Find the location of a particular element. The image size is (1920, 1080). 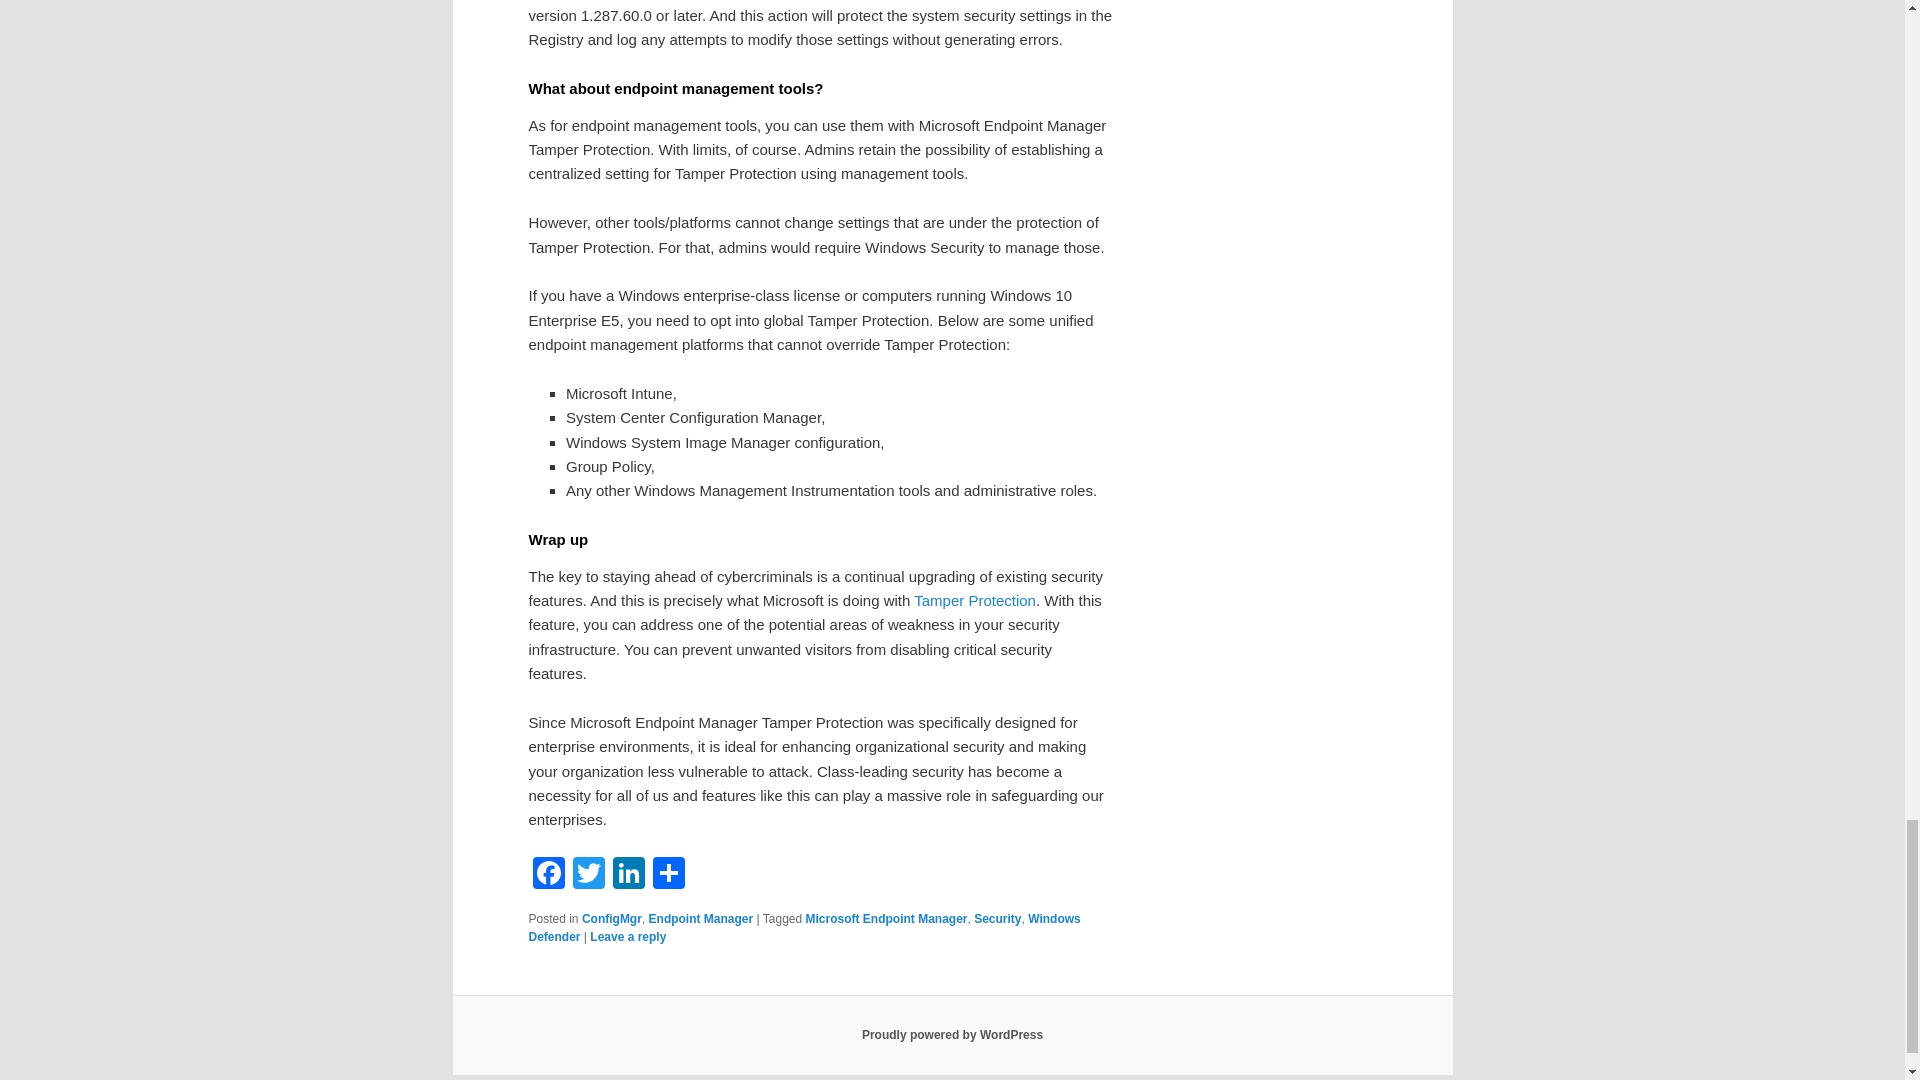

Twitter is located at coordinates (588, 876).